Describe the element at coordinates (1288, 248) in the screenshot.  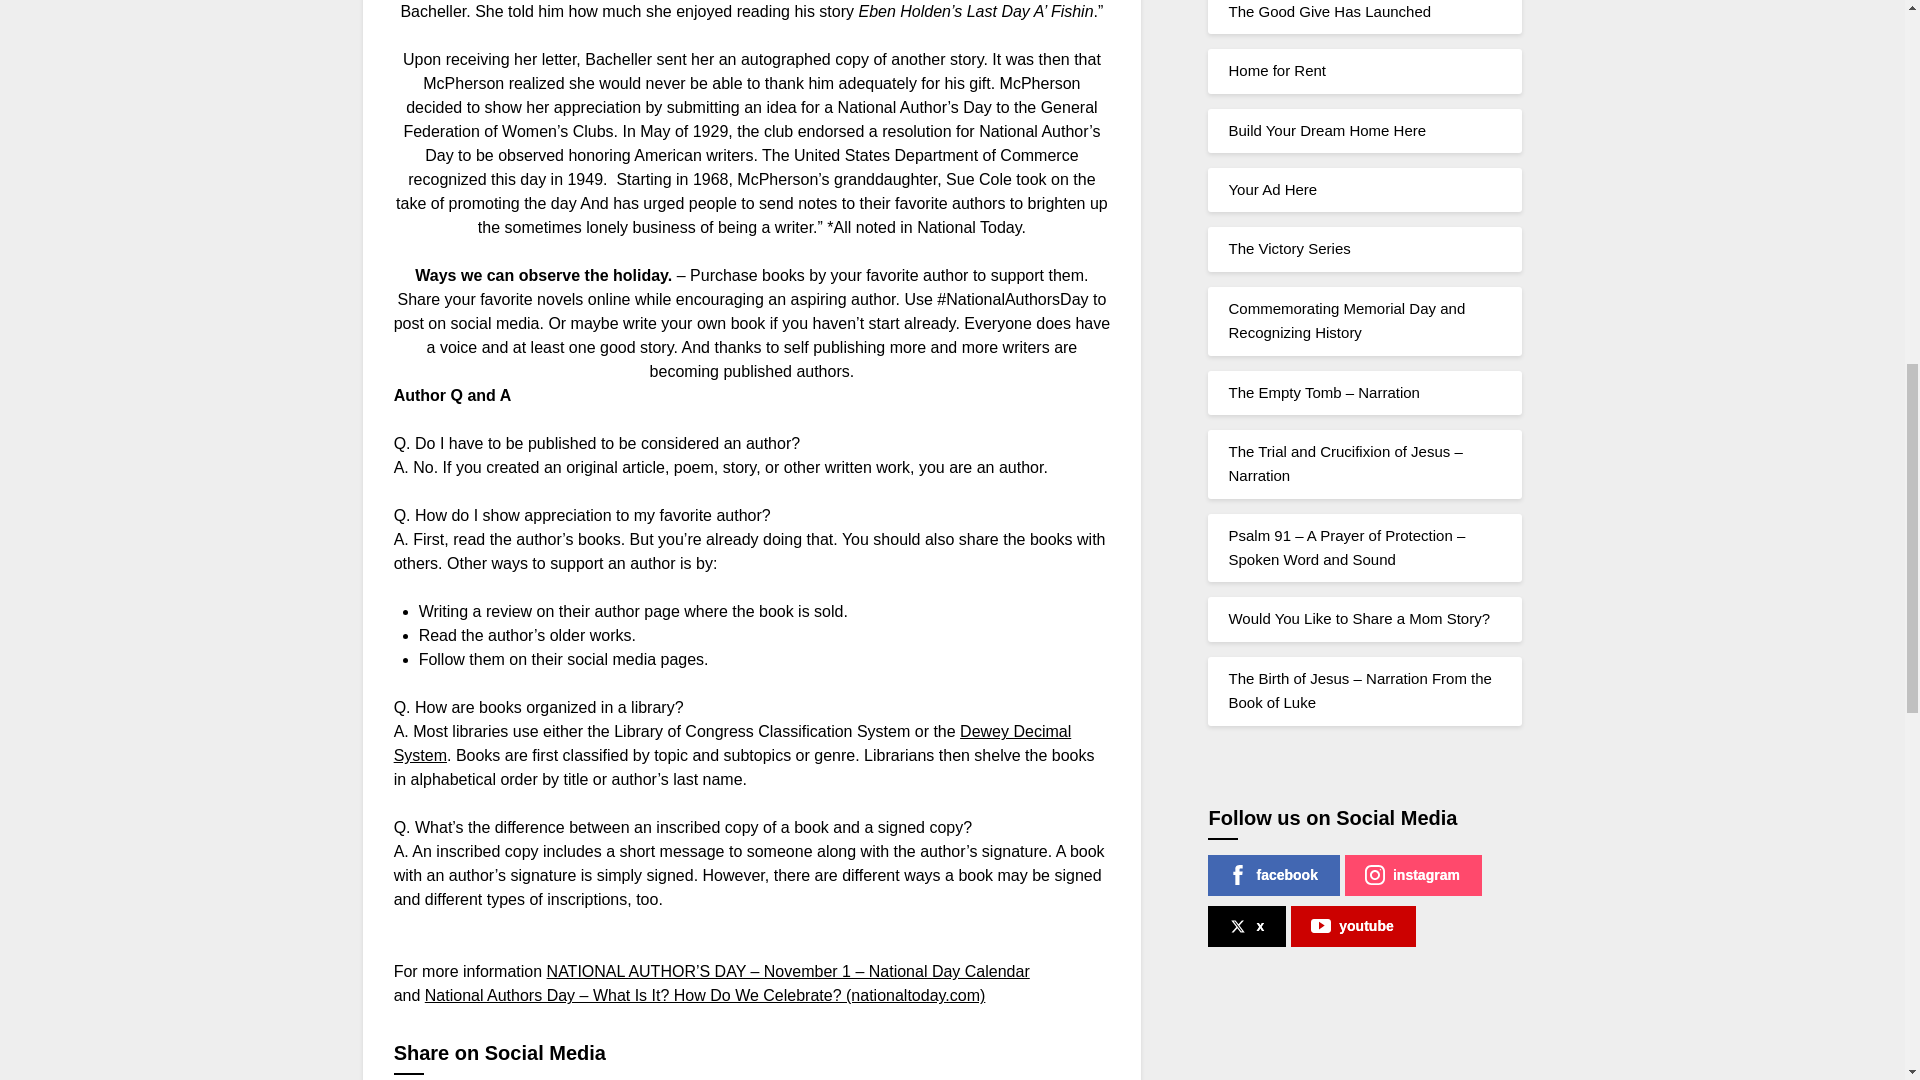
I see `The Victory Series` at that location.